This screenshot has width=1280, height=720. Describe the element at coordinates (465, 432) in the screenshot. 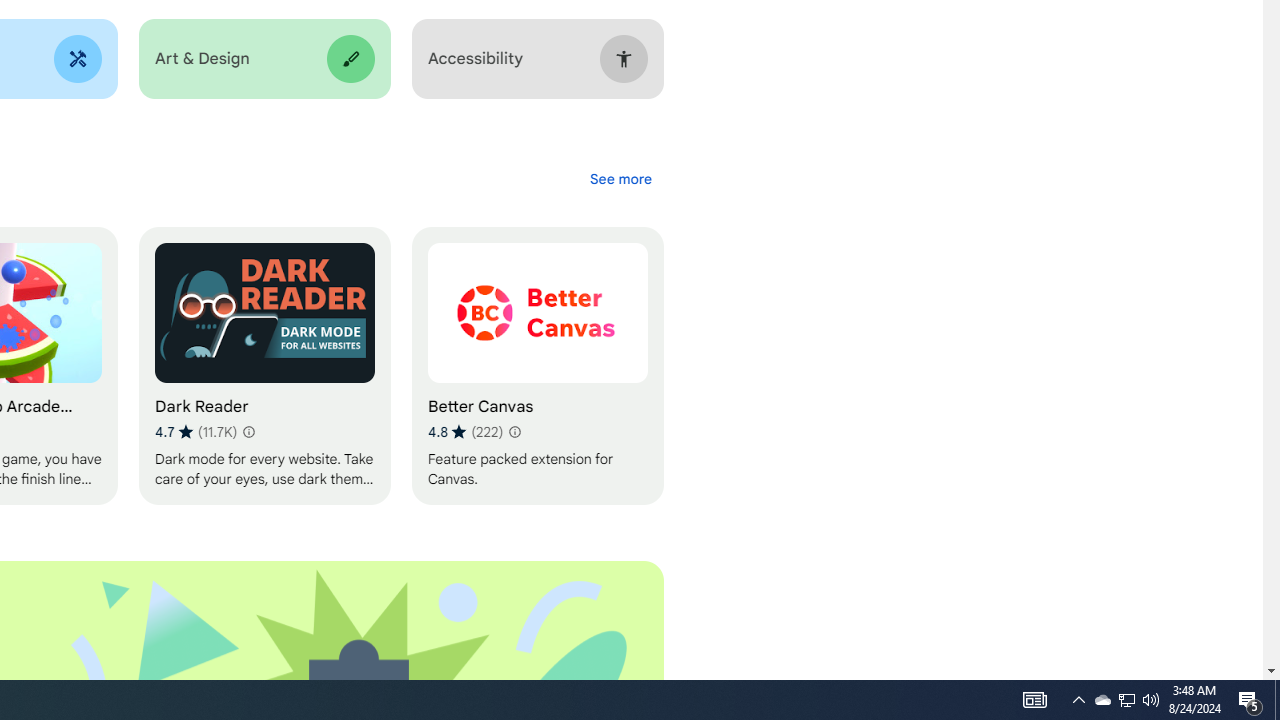

I see `Average rating 4.8 out of 5 stars. 222 ratings.` at that location.